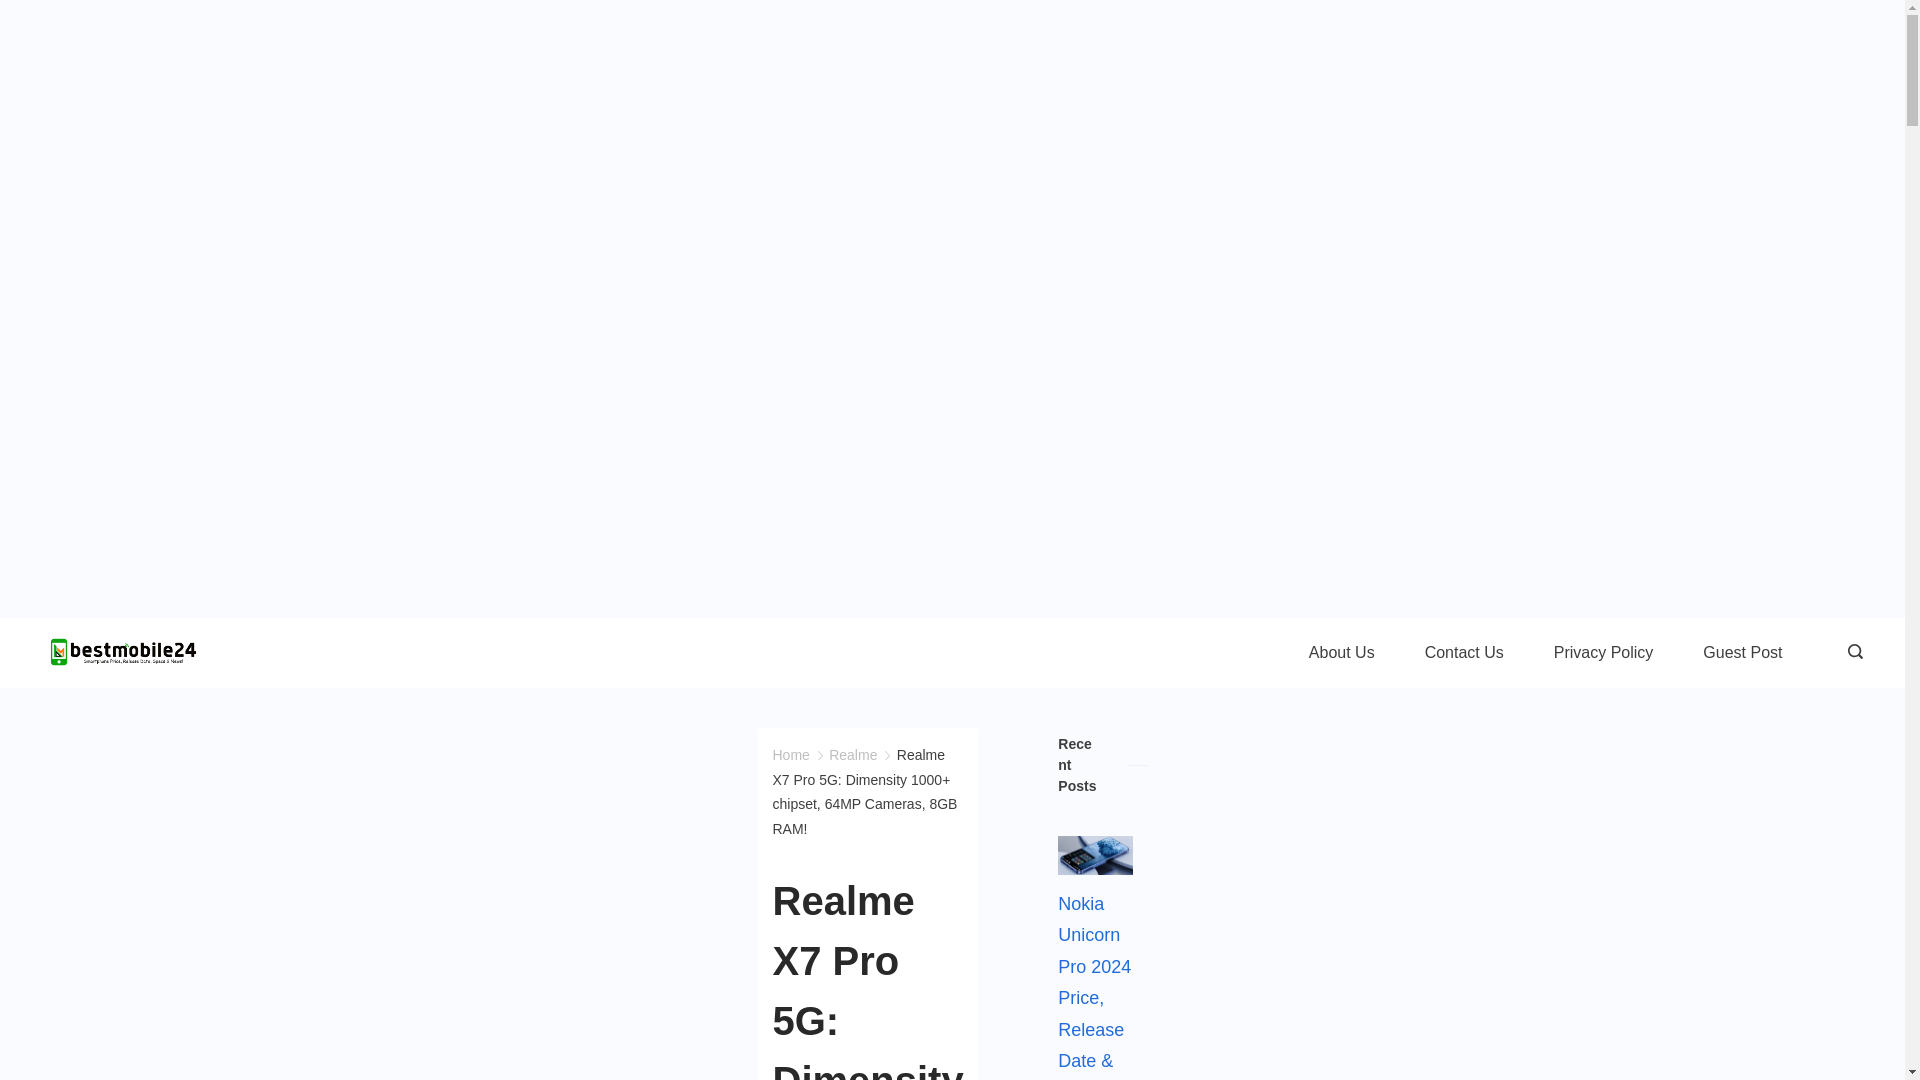 The height and width of the screenshot is (1080, 1920). What do you see at coordinates (853, 754) in the screenshot?
I see `Realme` at bounding box center [853, 754].